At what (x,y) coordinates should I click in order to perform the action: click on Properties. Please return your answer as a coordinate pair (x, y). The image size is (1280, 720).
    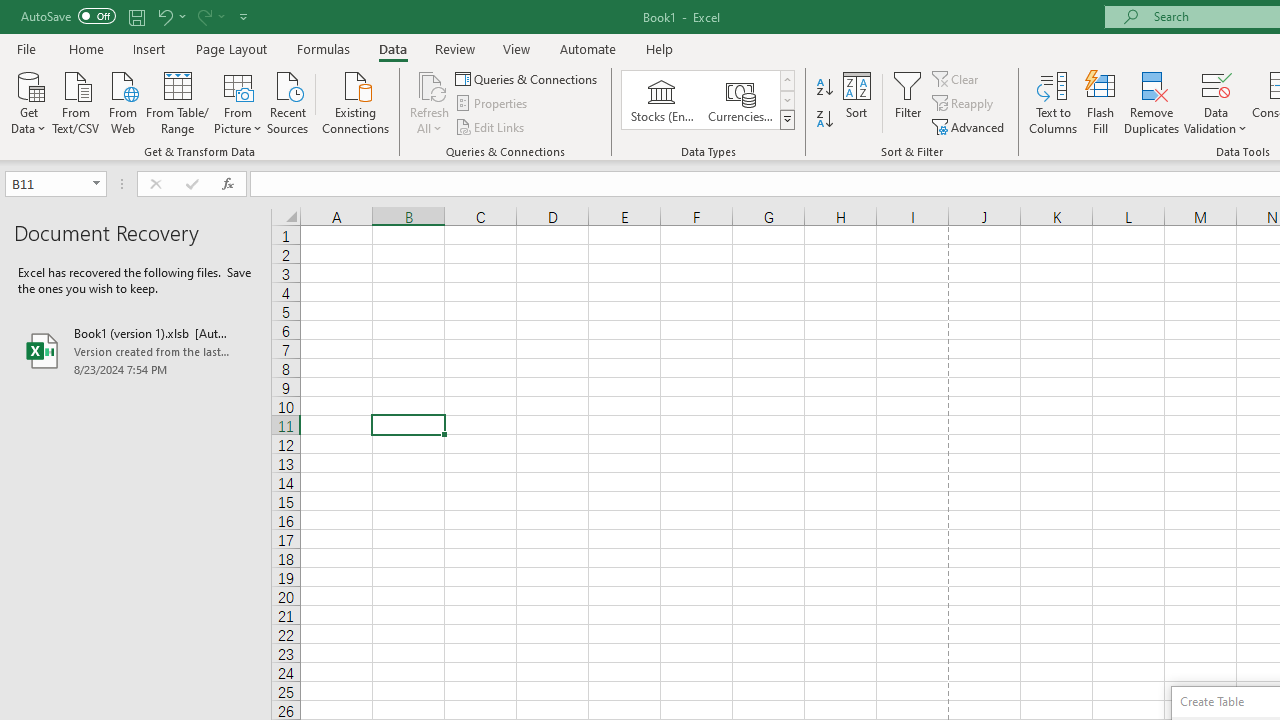
    Looking at the image, I should click on (492, 104).